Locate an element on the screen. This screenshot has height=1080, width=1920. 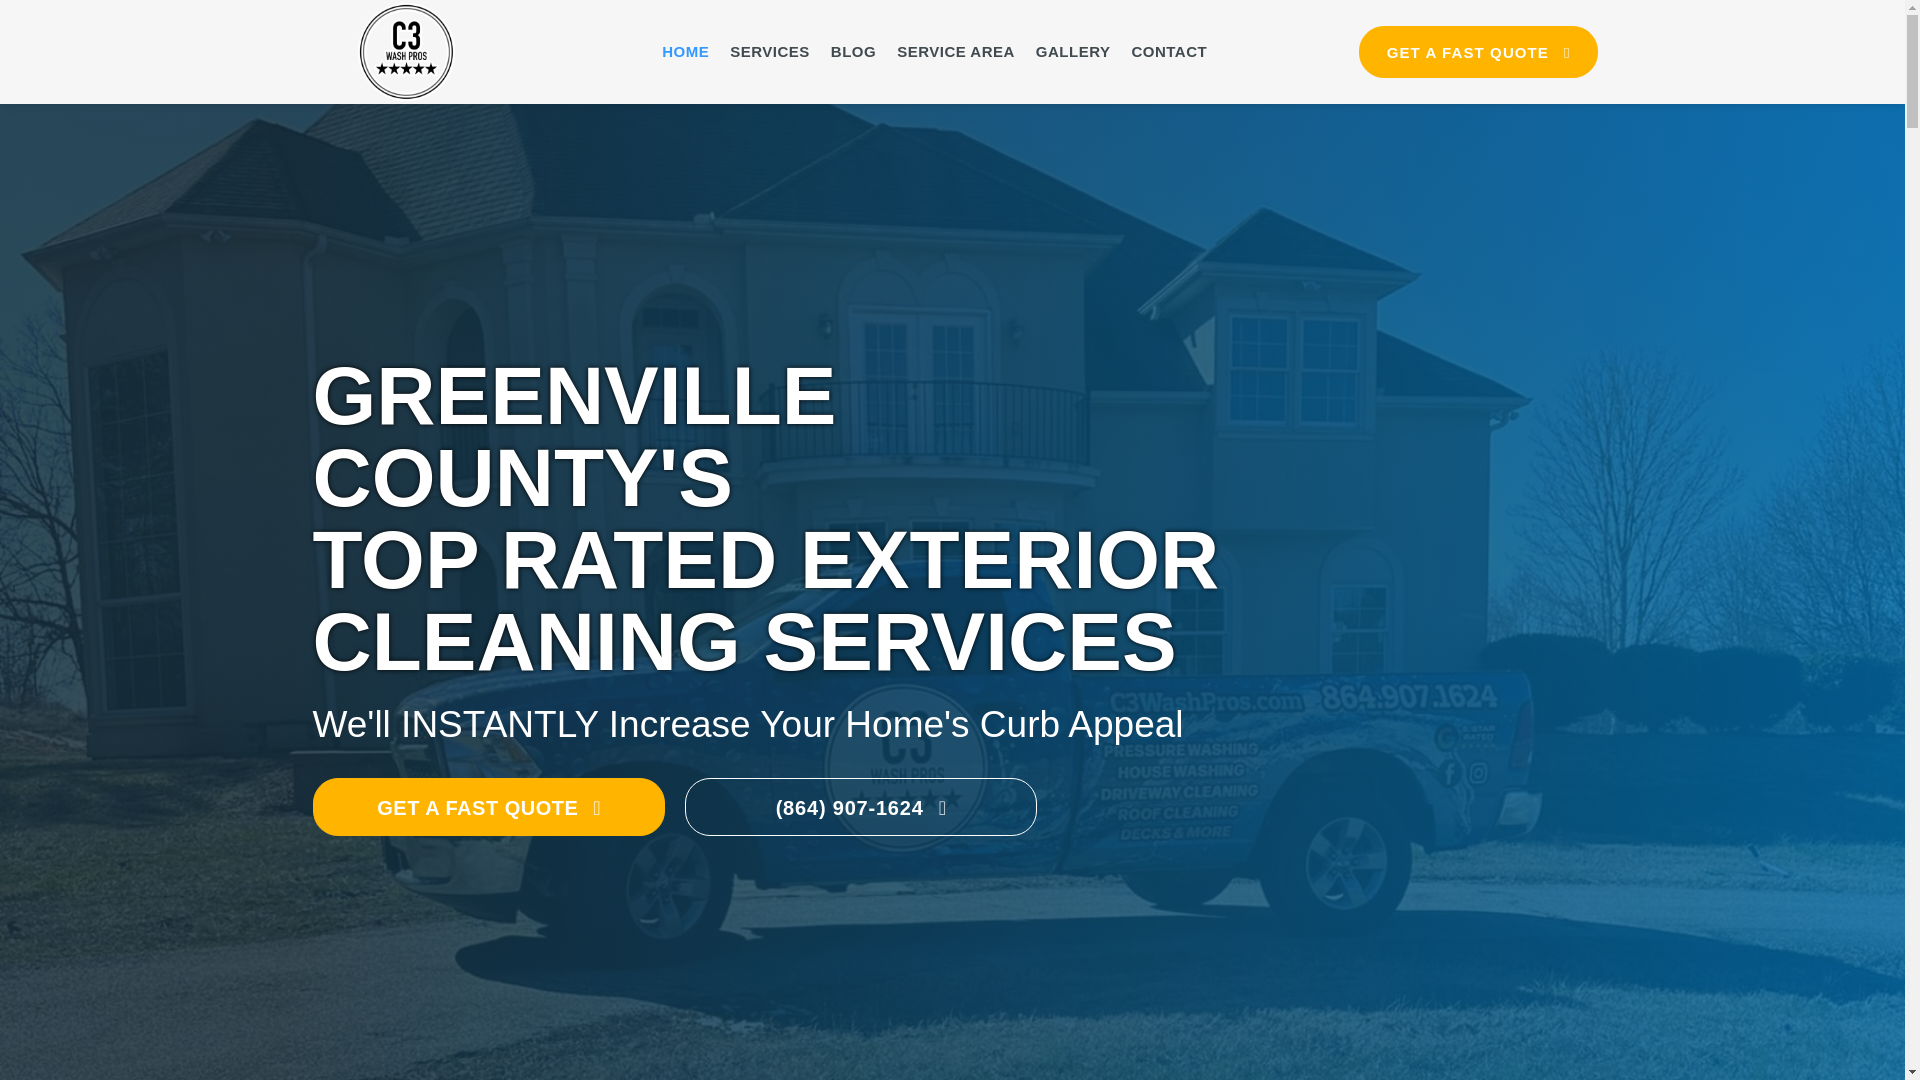
BLOG is located at coordinates (853, 52).